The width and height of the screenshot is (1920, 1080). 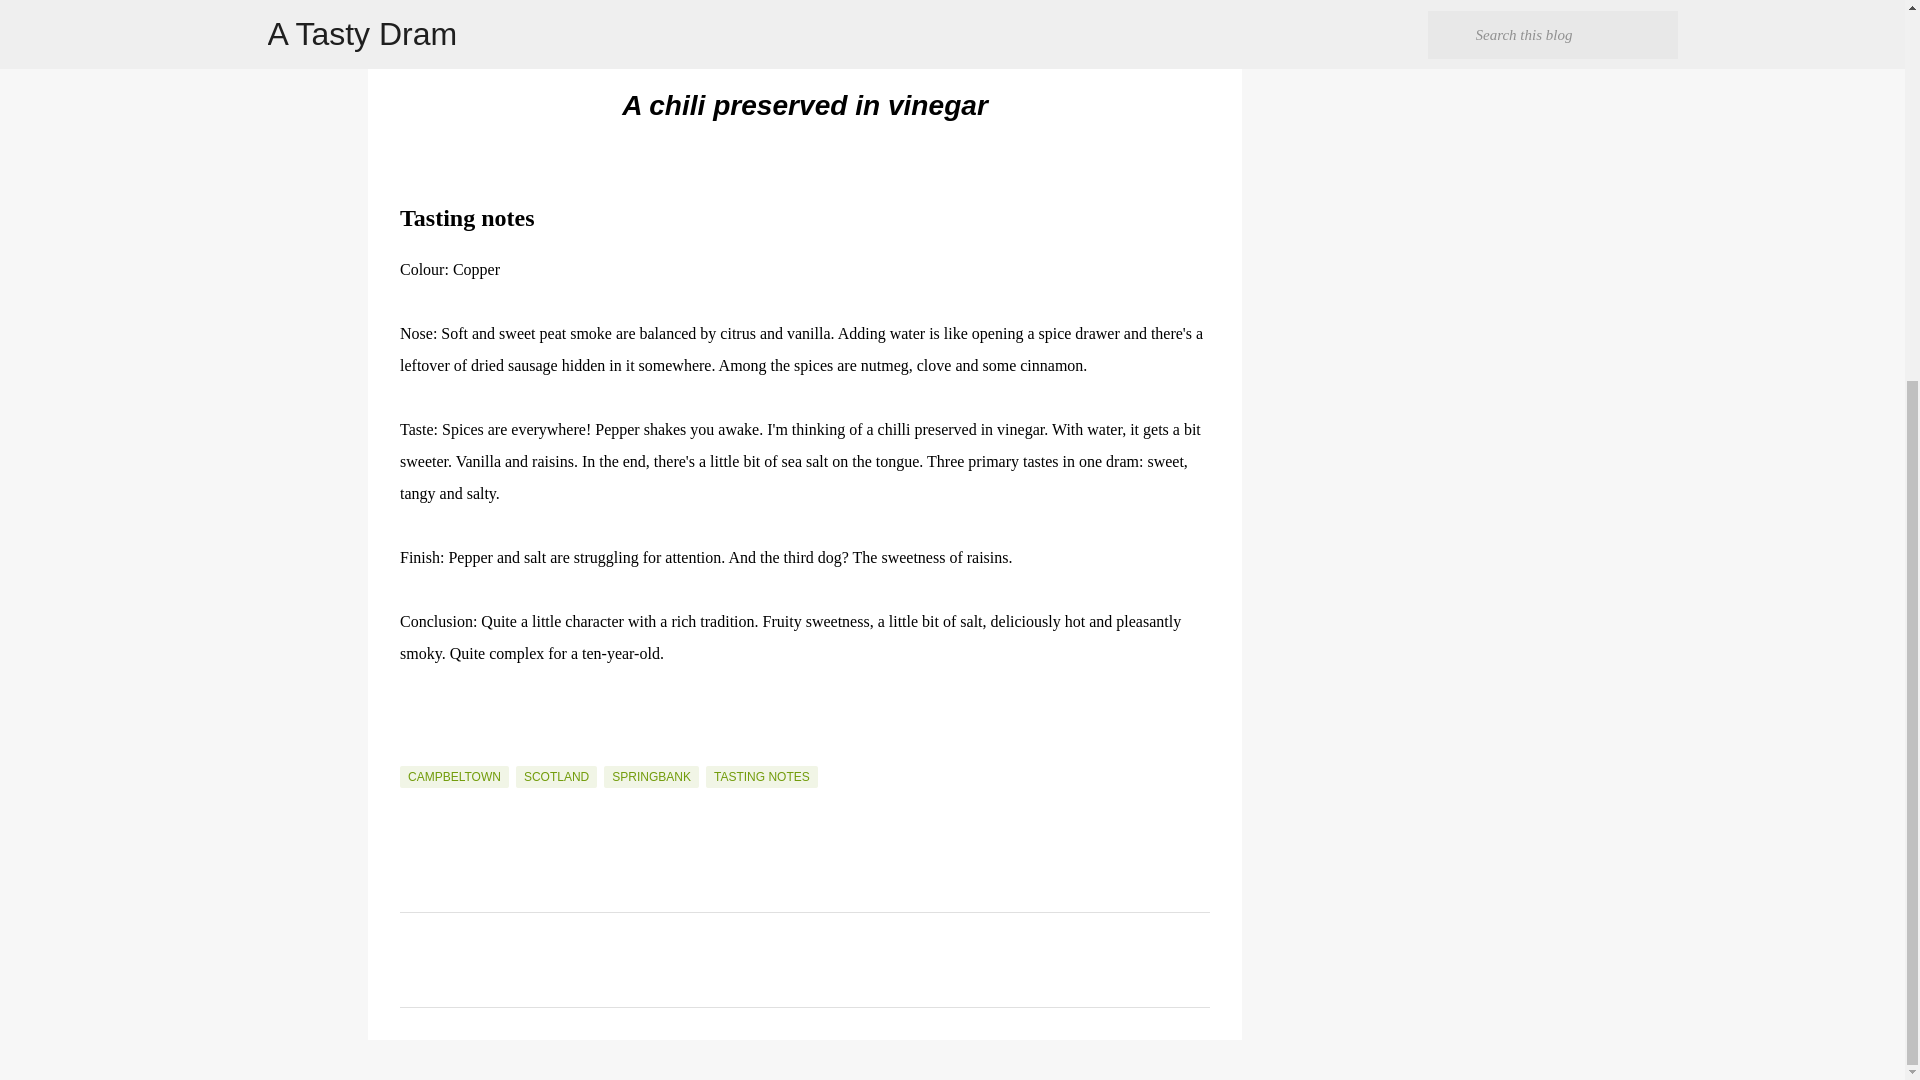 What do you see at coordinates (412, 754) in the screenshot?
I see `Email Post` at bounding box center [412, 754].